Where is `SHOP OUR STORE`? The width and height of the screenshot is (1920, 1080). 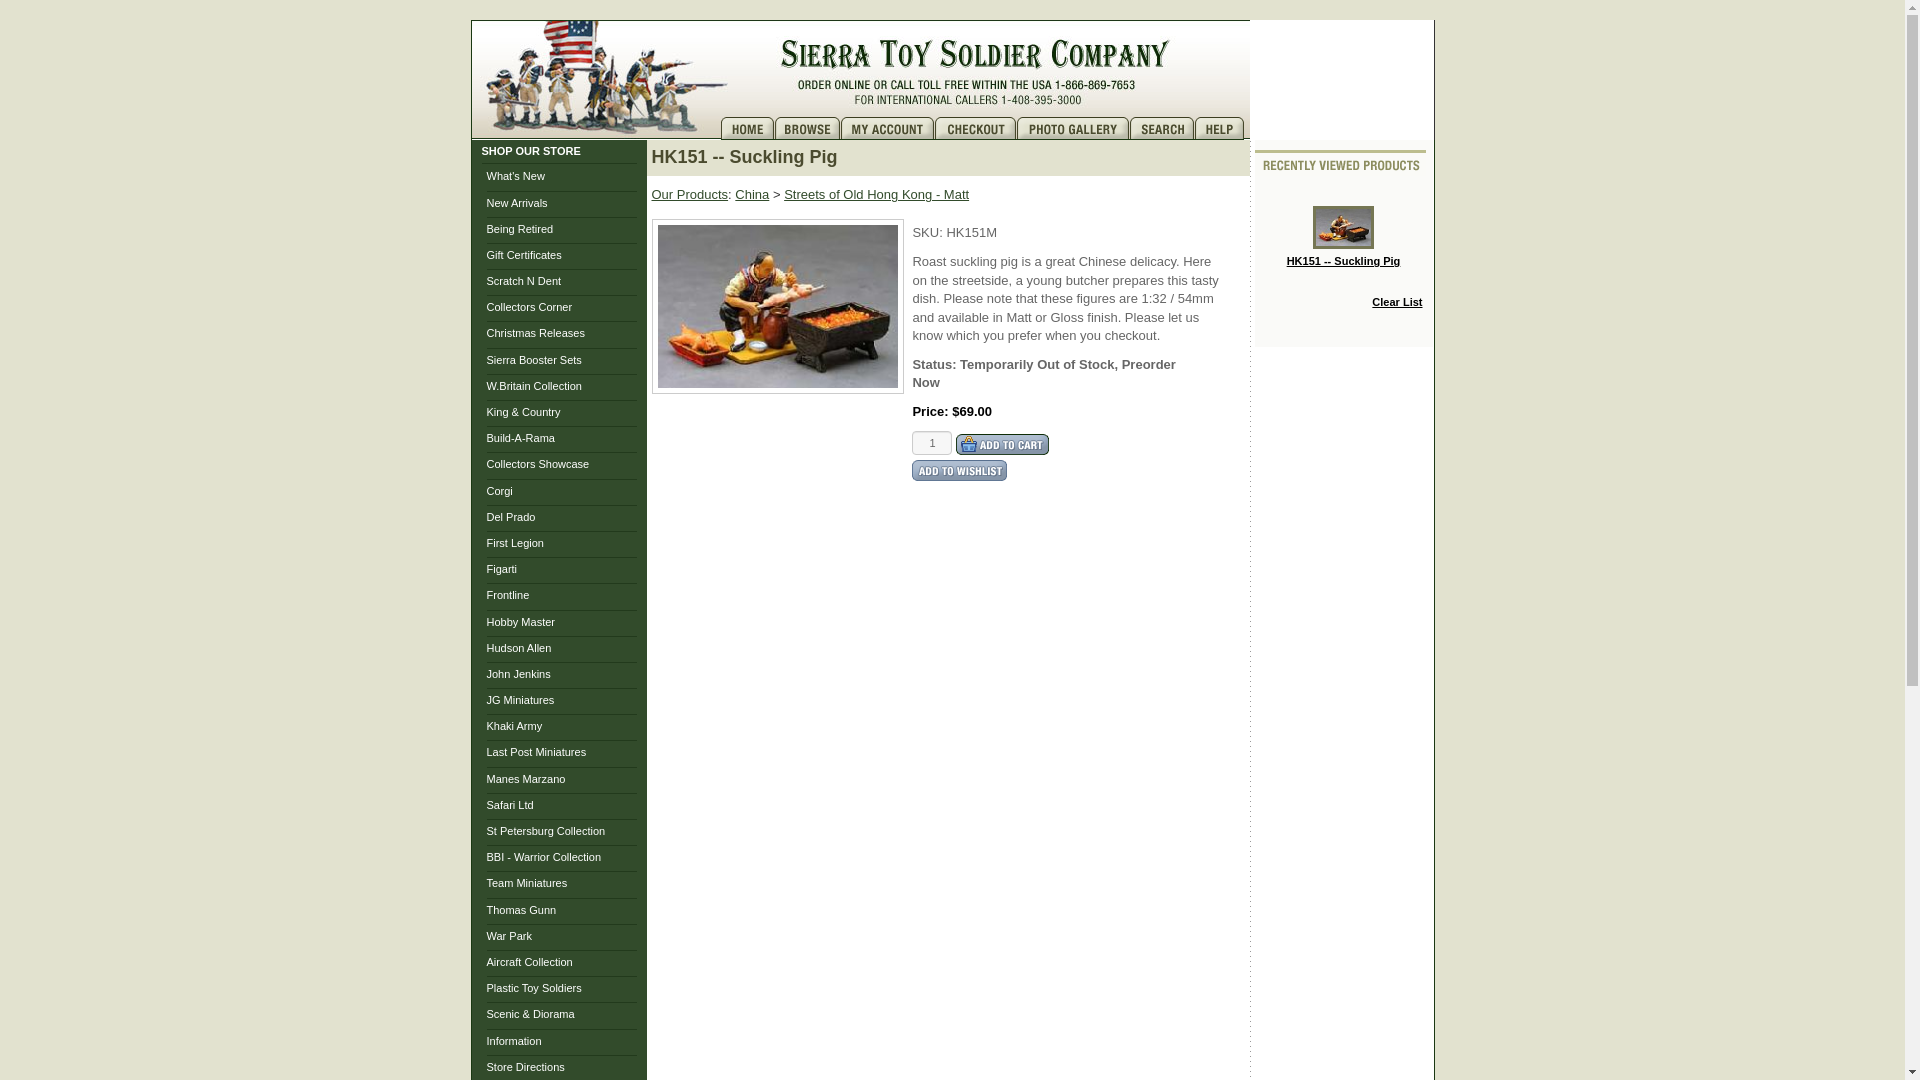
SHOP OUR STORE is located at coordinates (531, 150).